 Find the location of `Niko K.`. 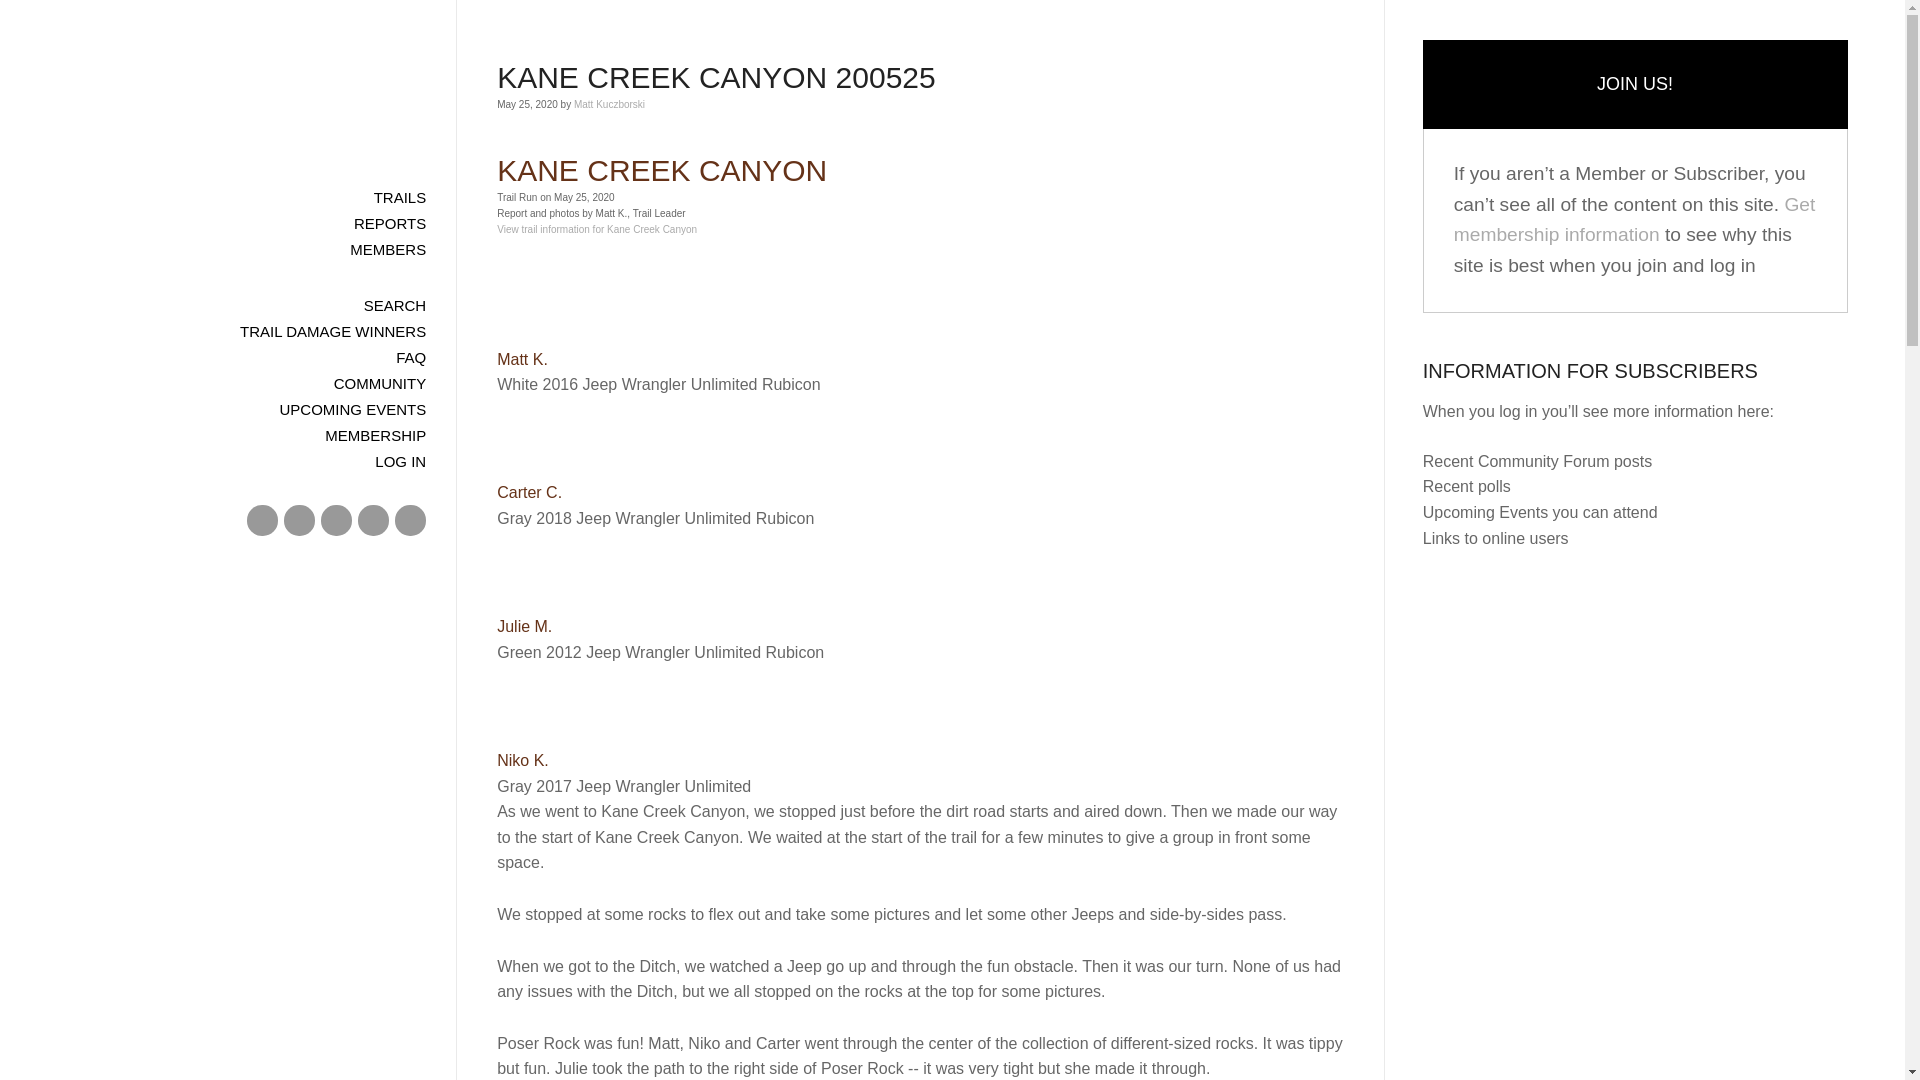

Niko K. is located at coordinates (523, 760).